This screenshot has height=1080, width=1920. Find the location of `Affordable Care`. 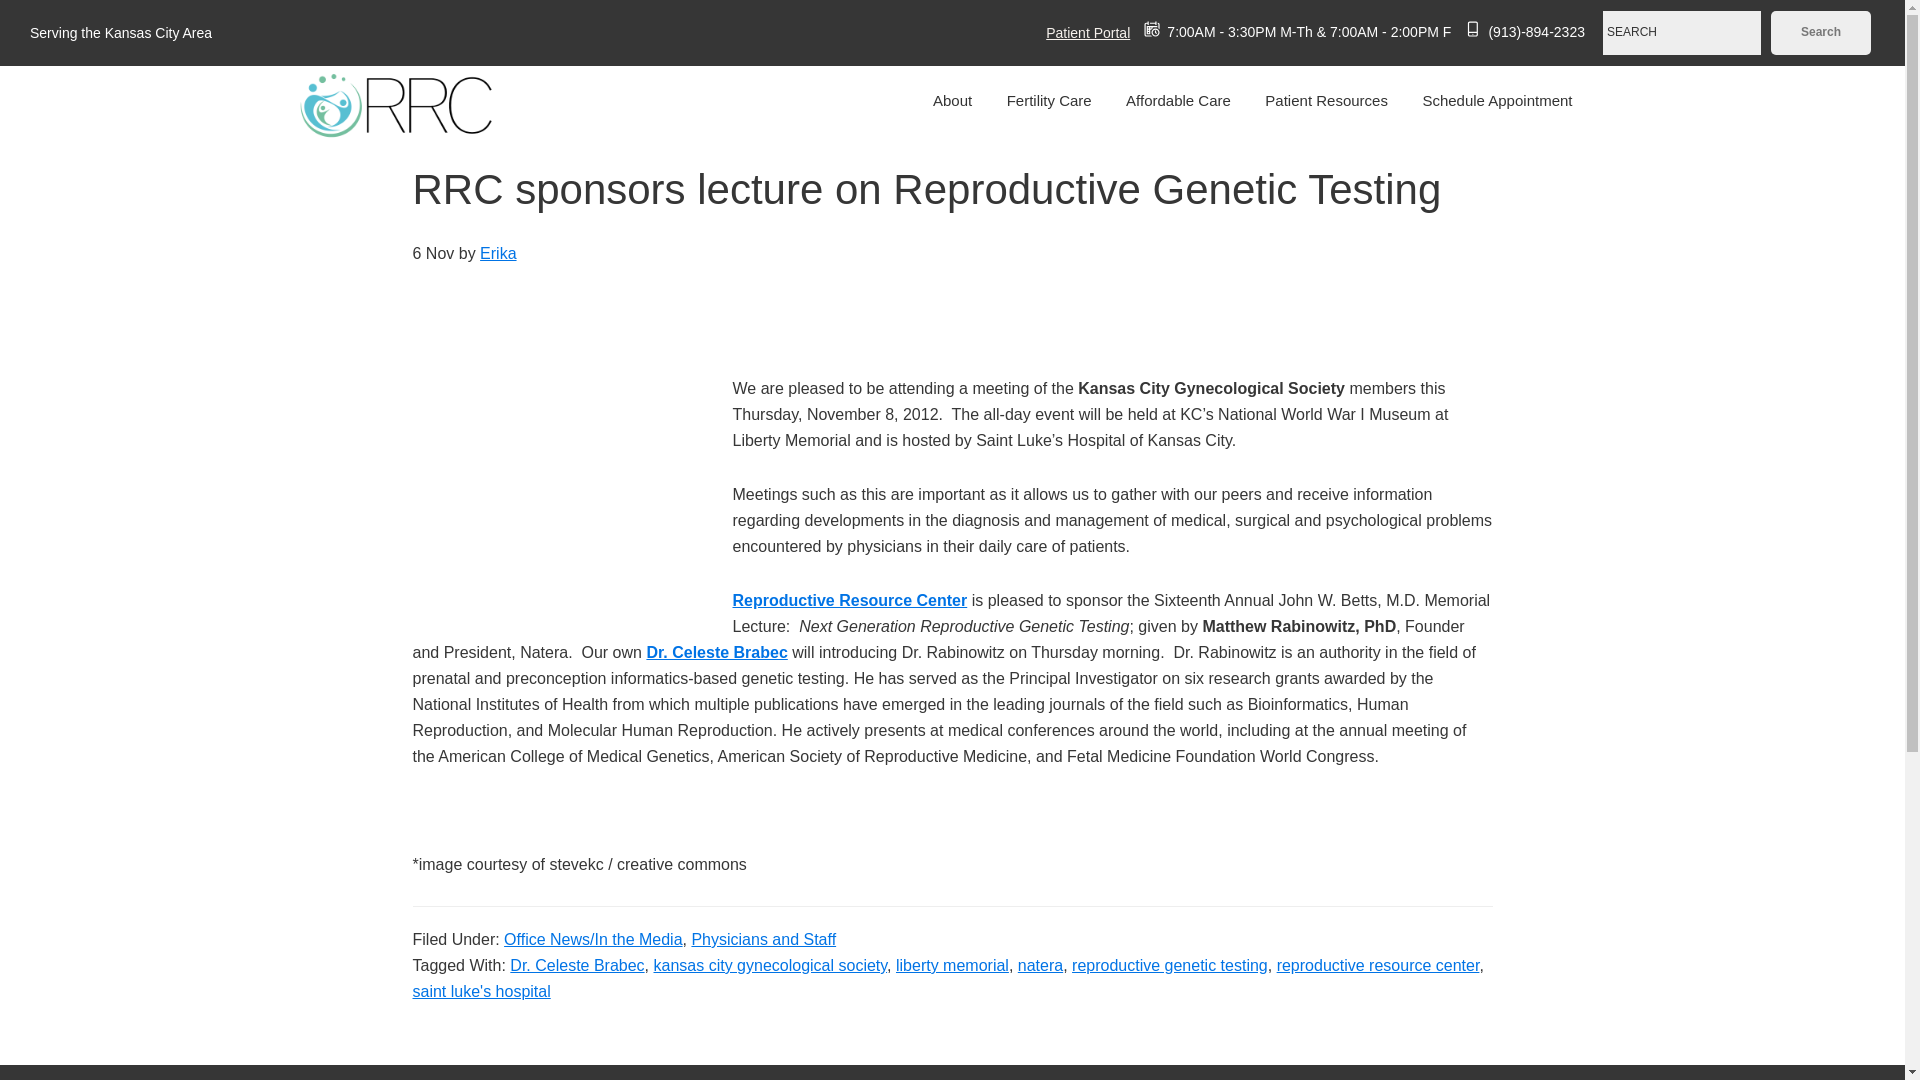

Affordable Care is located at coordinates (1178, 100).